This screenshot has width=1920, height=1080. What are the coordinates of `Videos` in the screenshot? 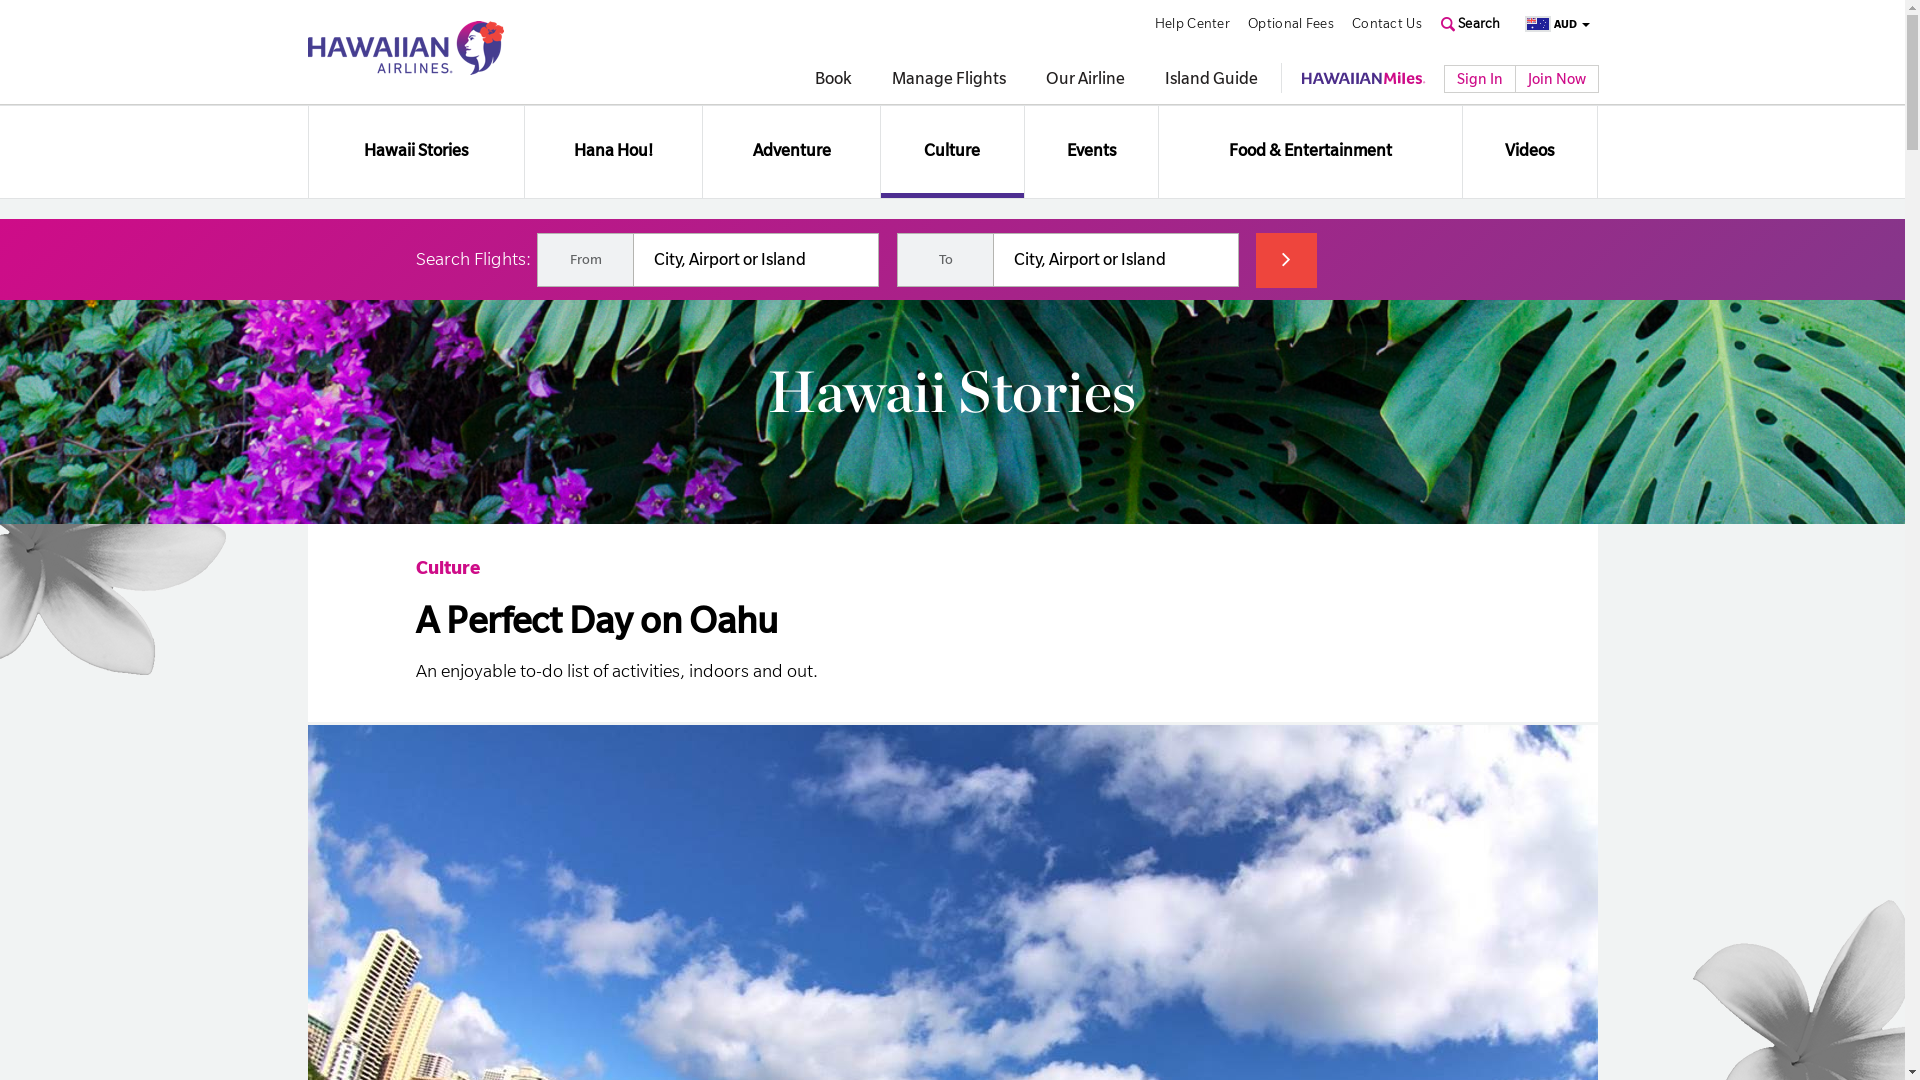 It's located at (1530, 152).